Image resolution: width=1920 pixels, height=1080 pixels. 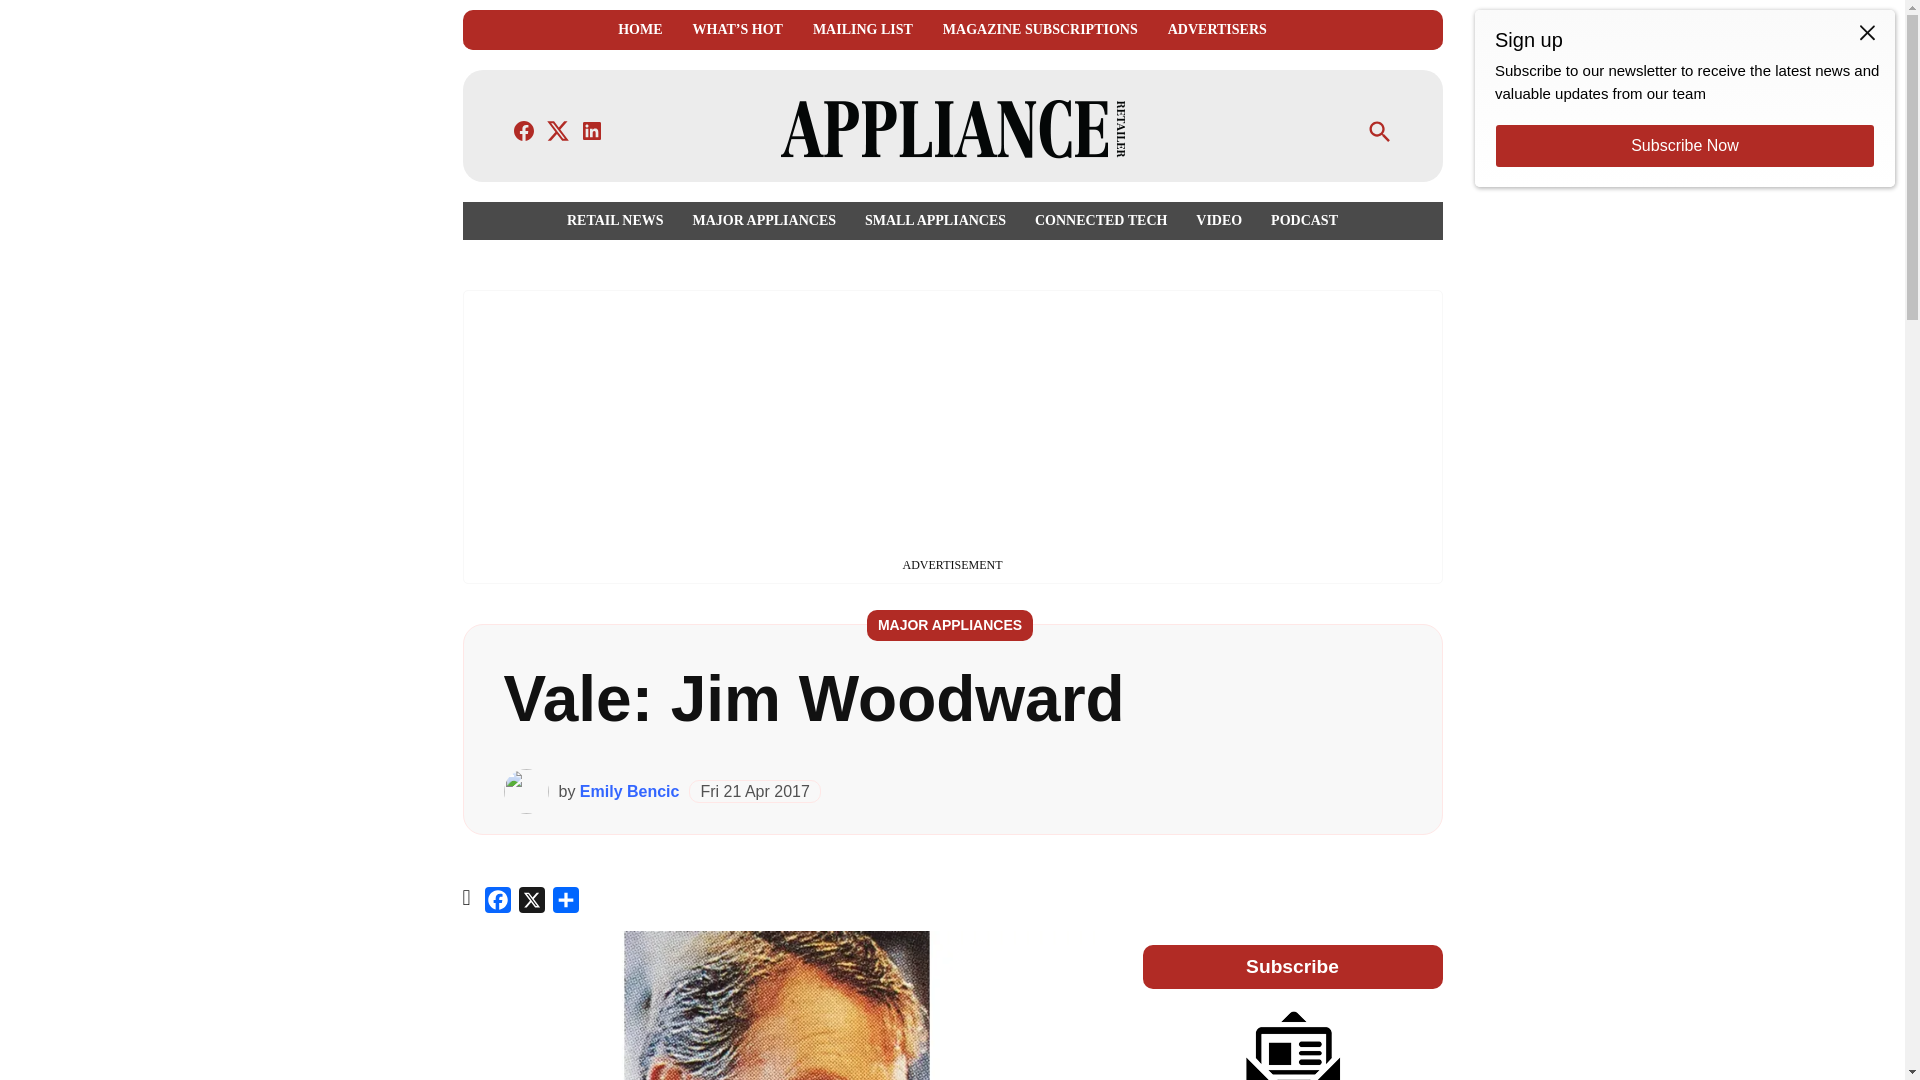 I want to click on Appliance Retailer, so click(x=1296, y=144).